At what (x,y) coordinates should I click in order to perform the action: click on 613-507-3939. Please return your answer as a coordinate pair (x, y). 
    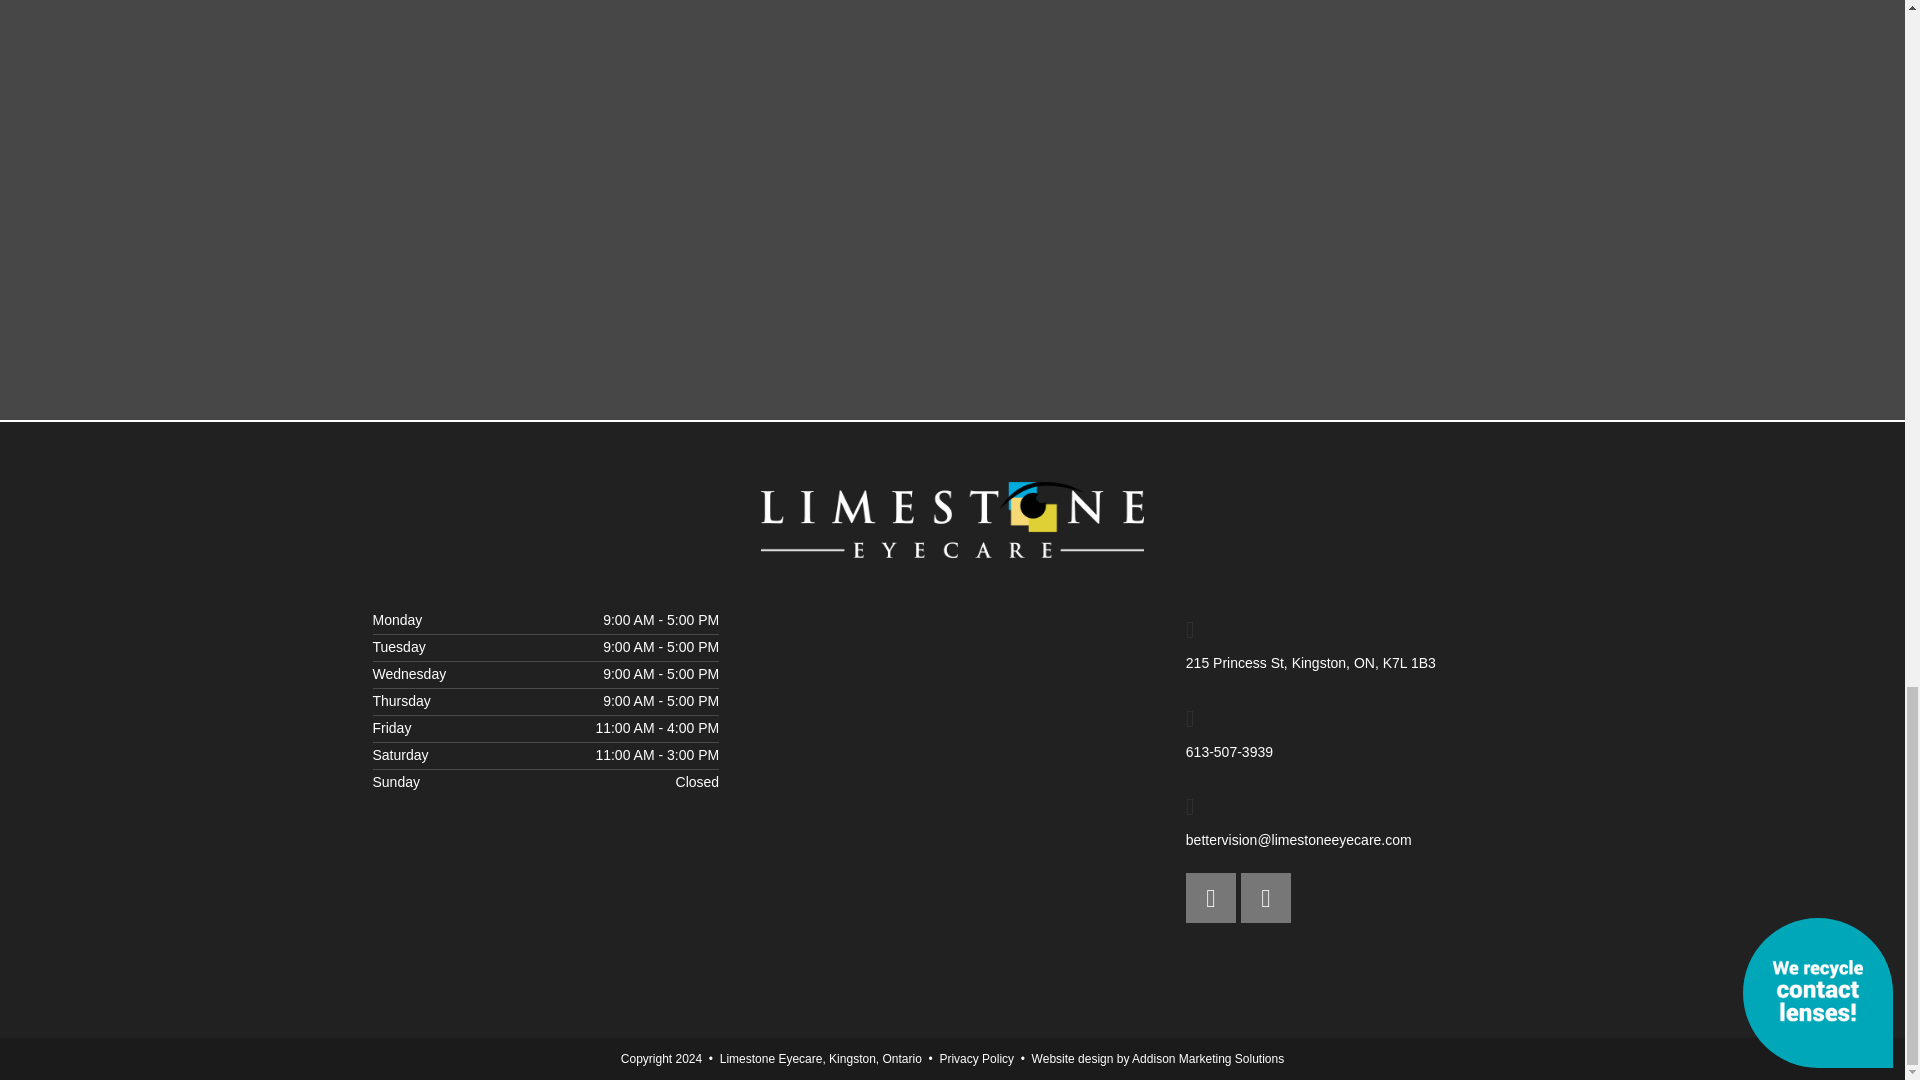
    Looking at the image, I should click on (1359, 730).